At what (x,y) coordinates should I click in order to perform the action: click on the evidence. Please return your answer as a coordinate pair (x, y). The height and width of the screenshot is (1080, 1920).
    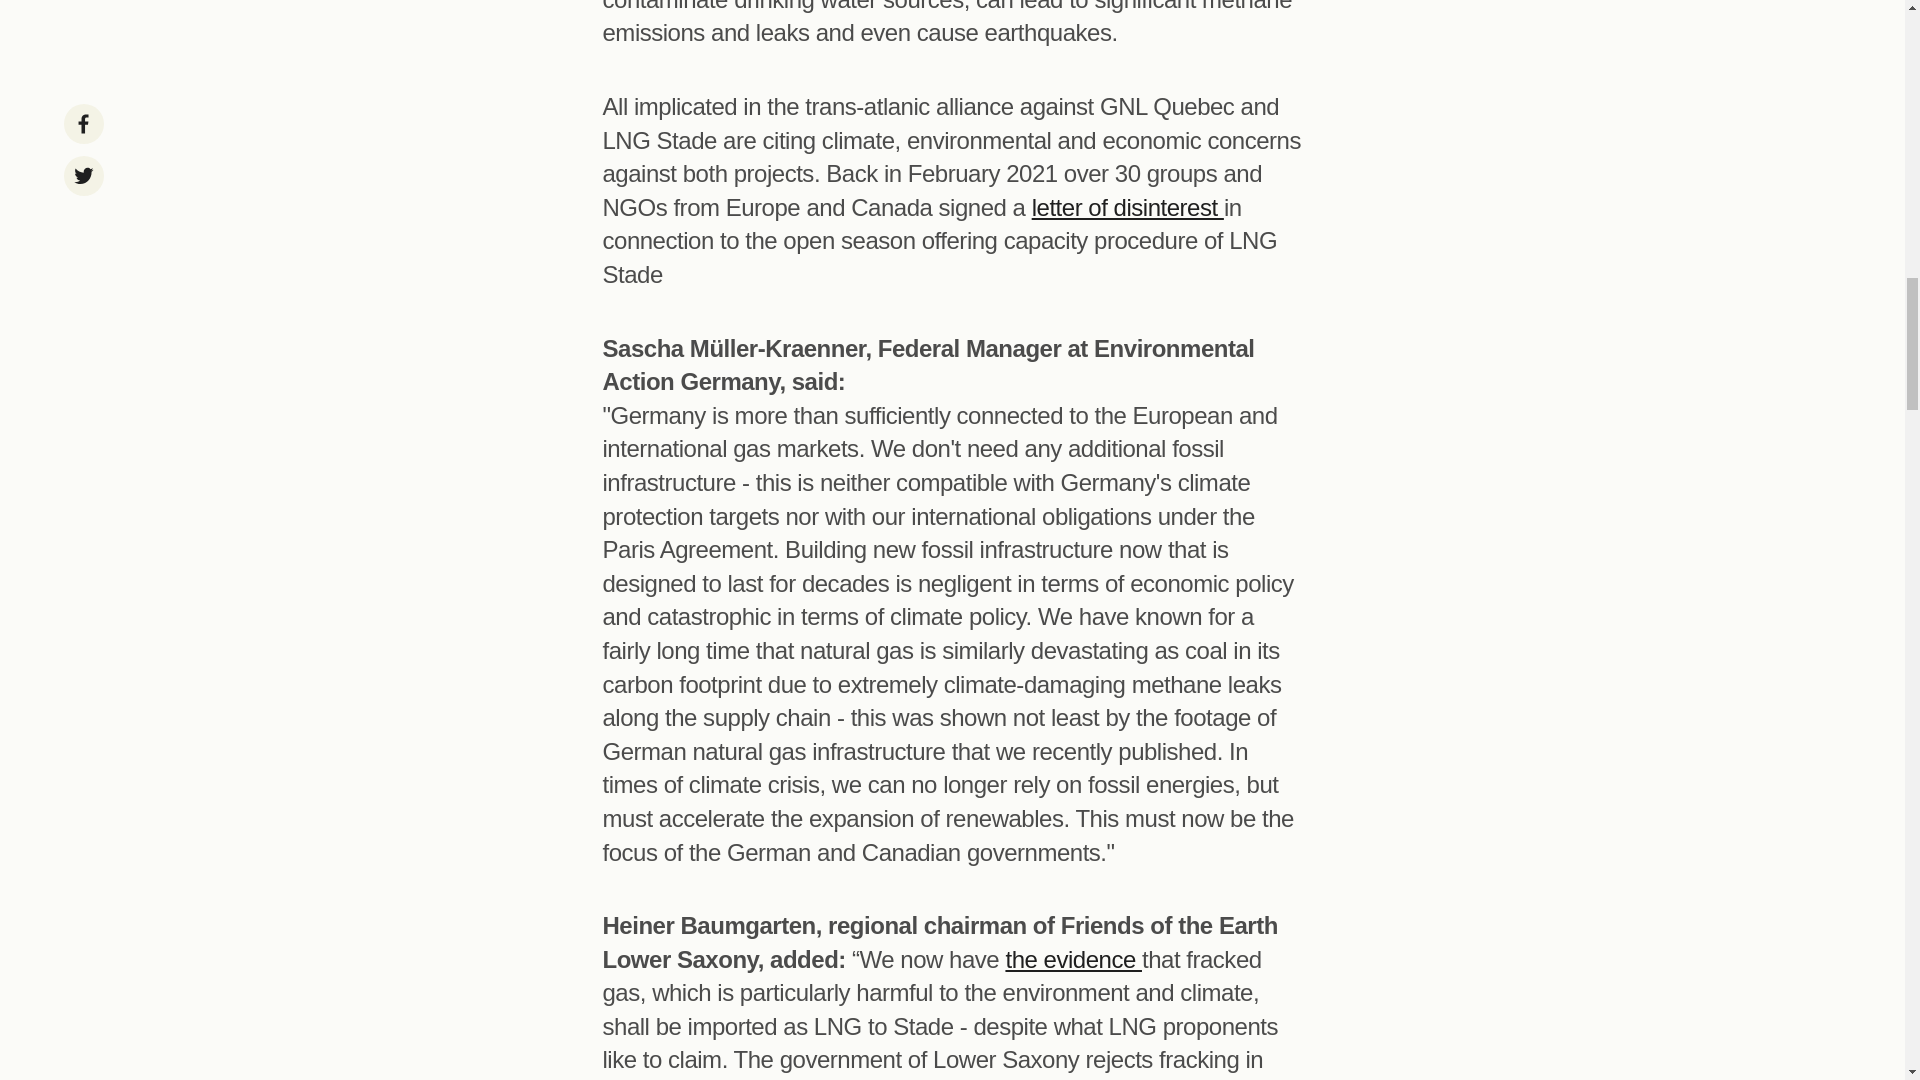
    Looking at the image, I should click on (1073, 960).